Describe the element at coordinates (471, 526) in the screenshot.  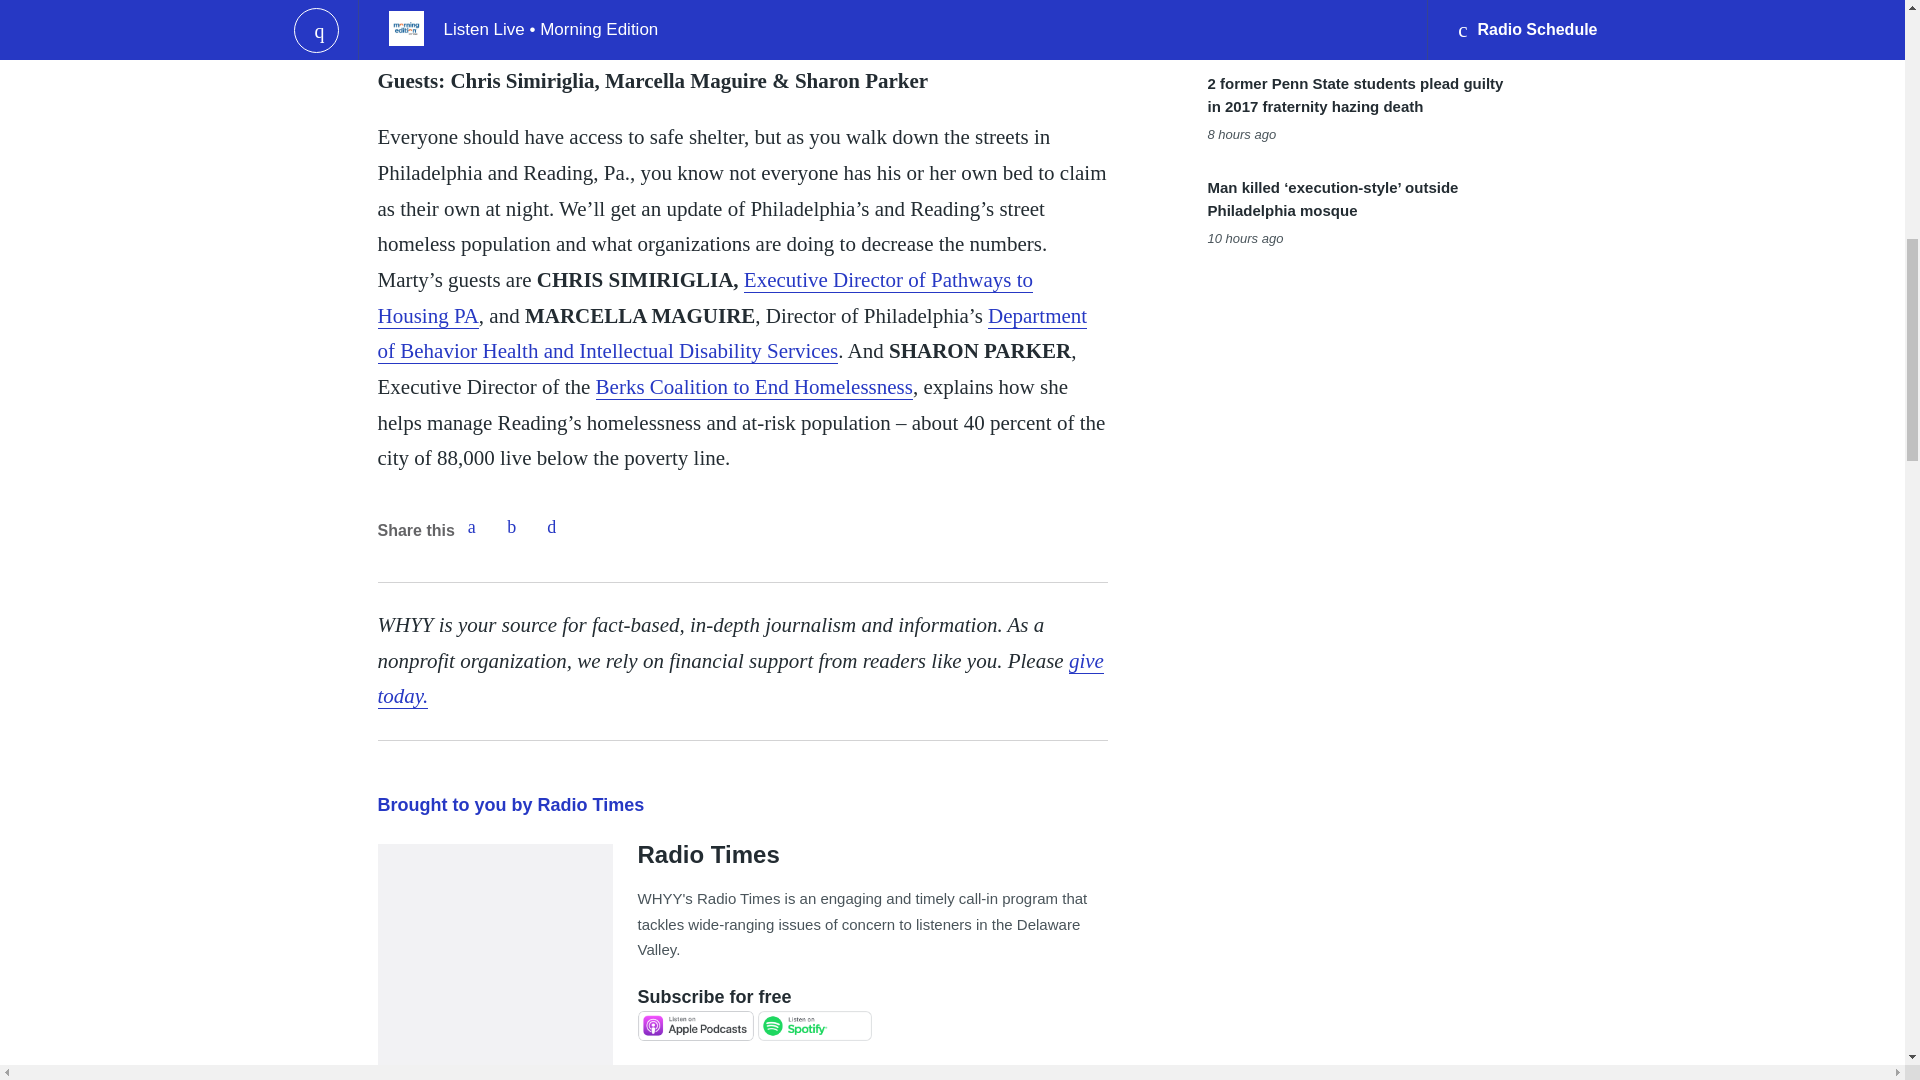
I see `Facebook` at that location.